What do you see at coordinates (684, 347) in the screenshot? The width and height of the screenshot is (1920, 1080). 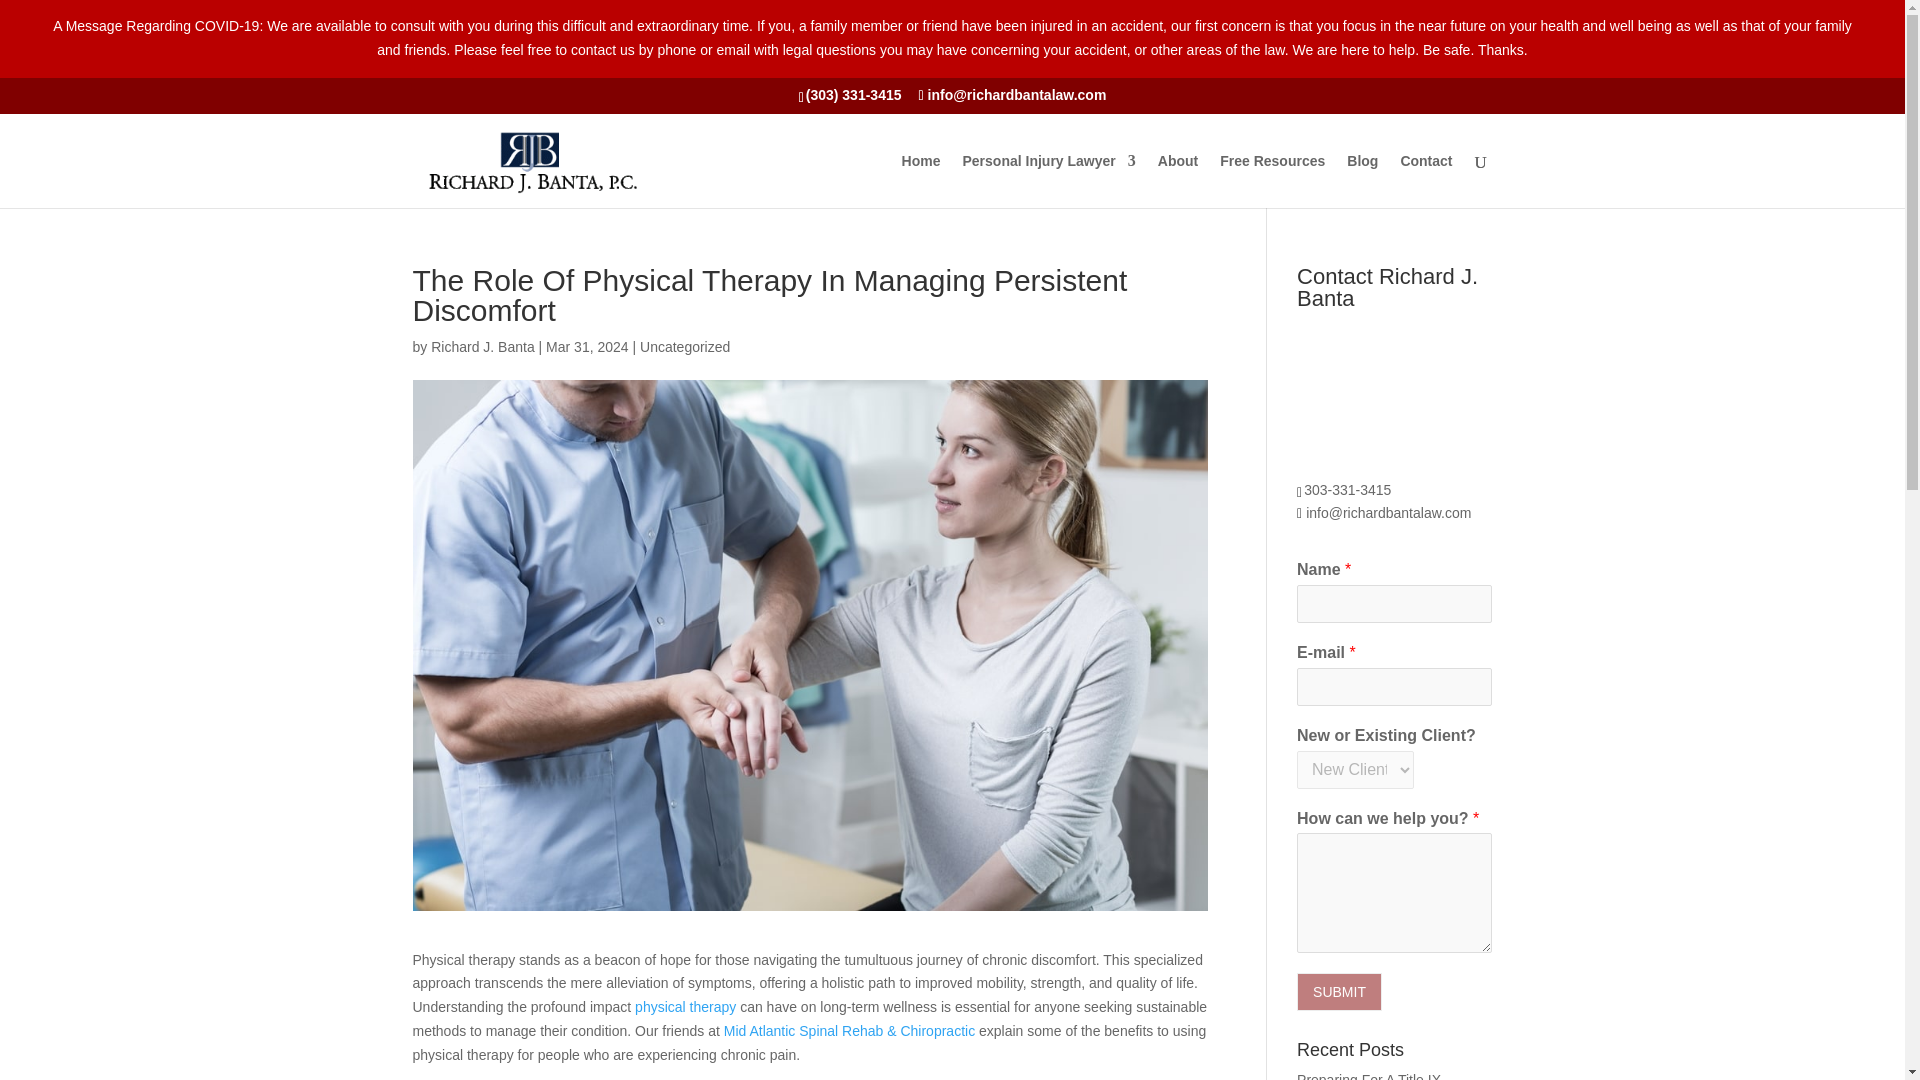 I see `Uncategorized` at bounding box center [684, 347].